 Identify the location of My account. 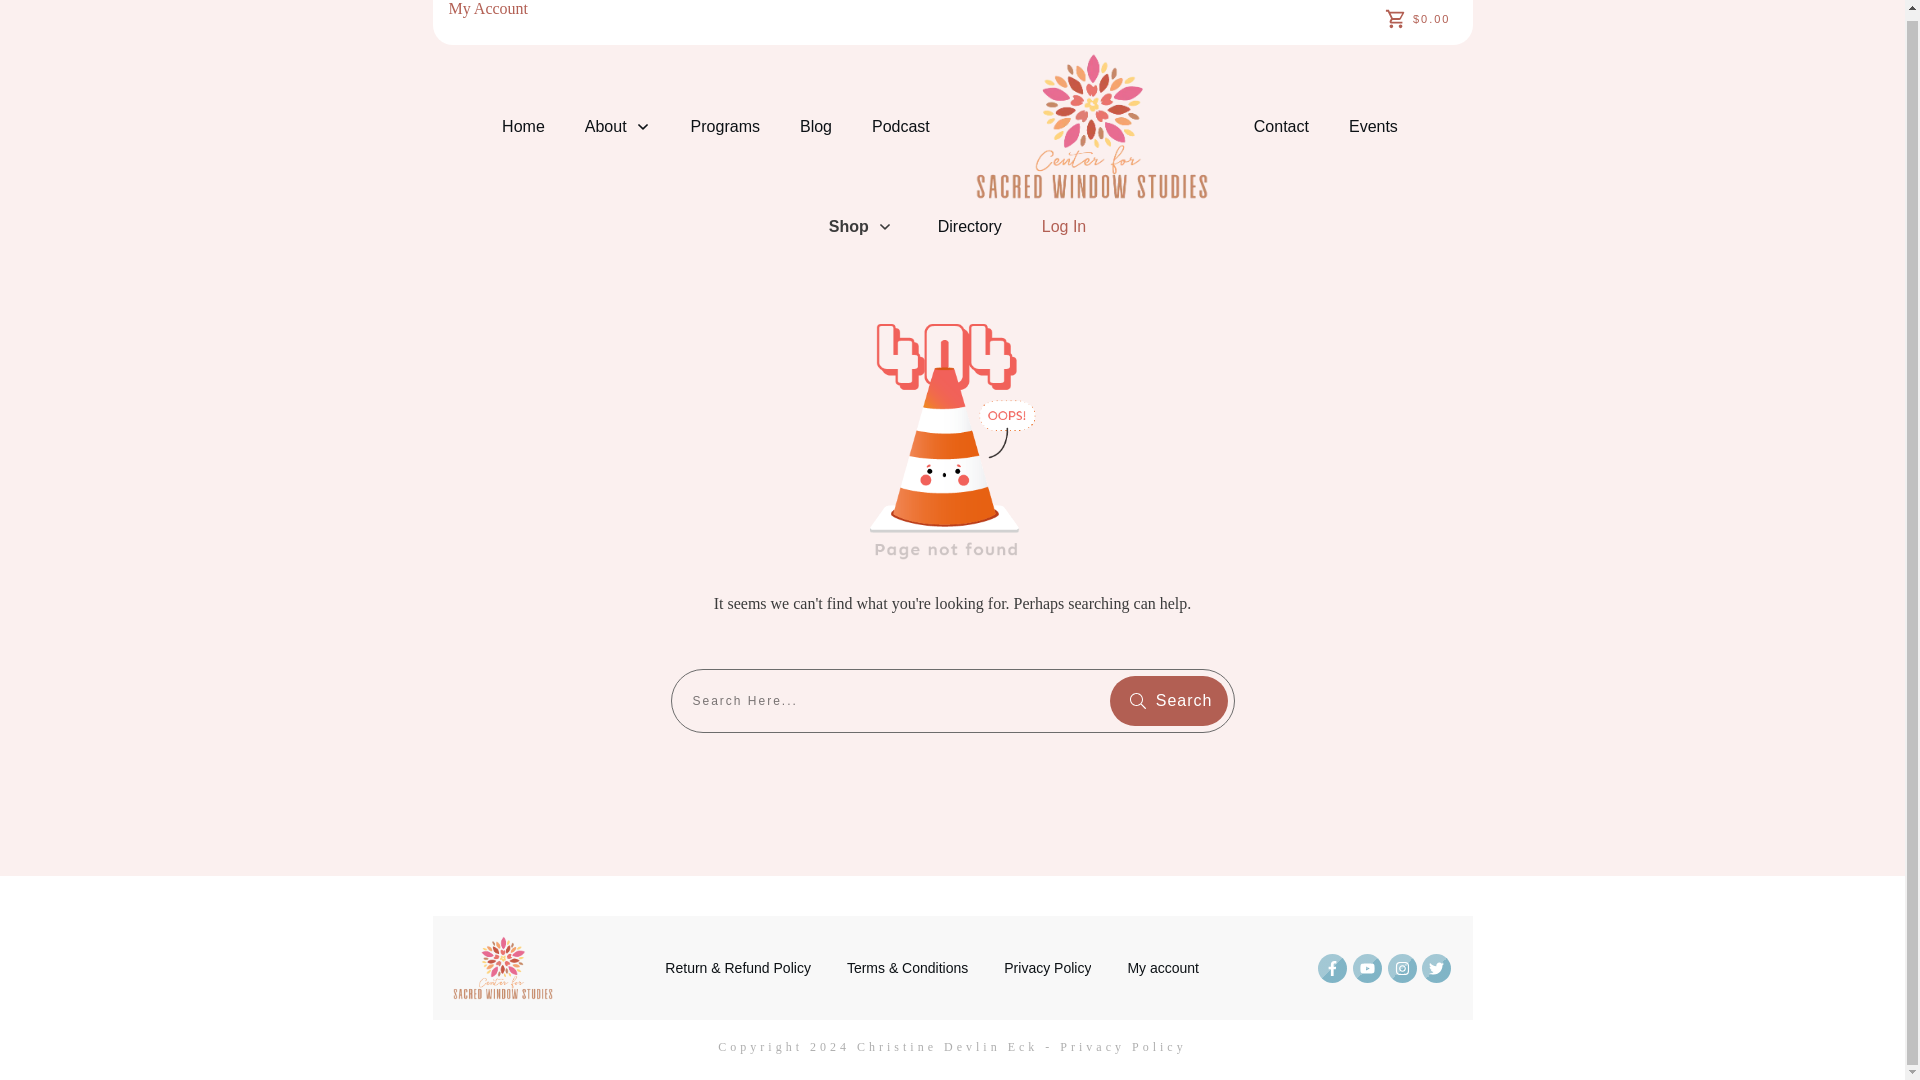
(1162, 967).